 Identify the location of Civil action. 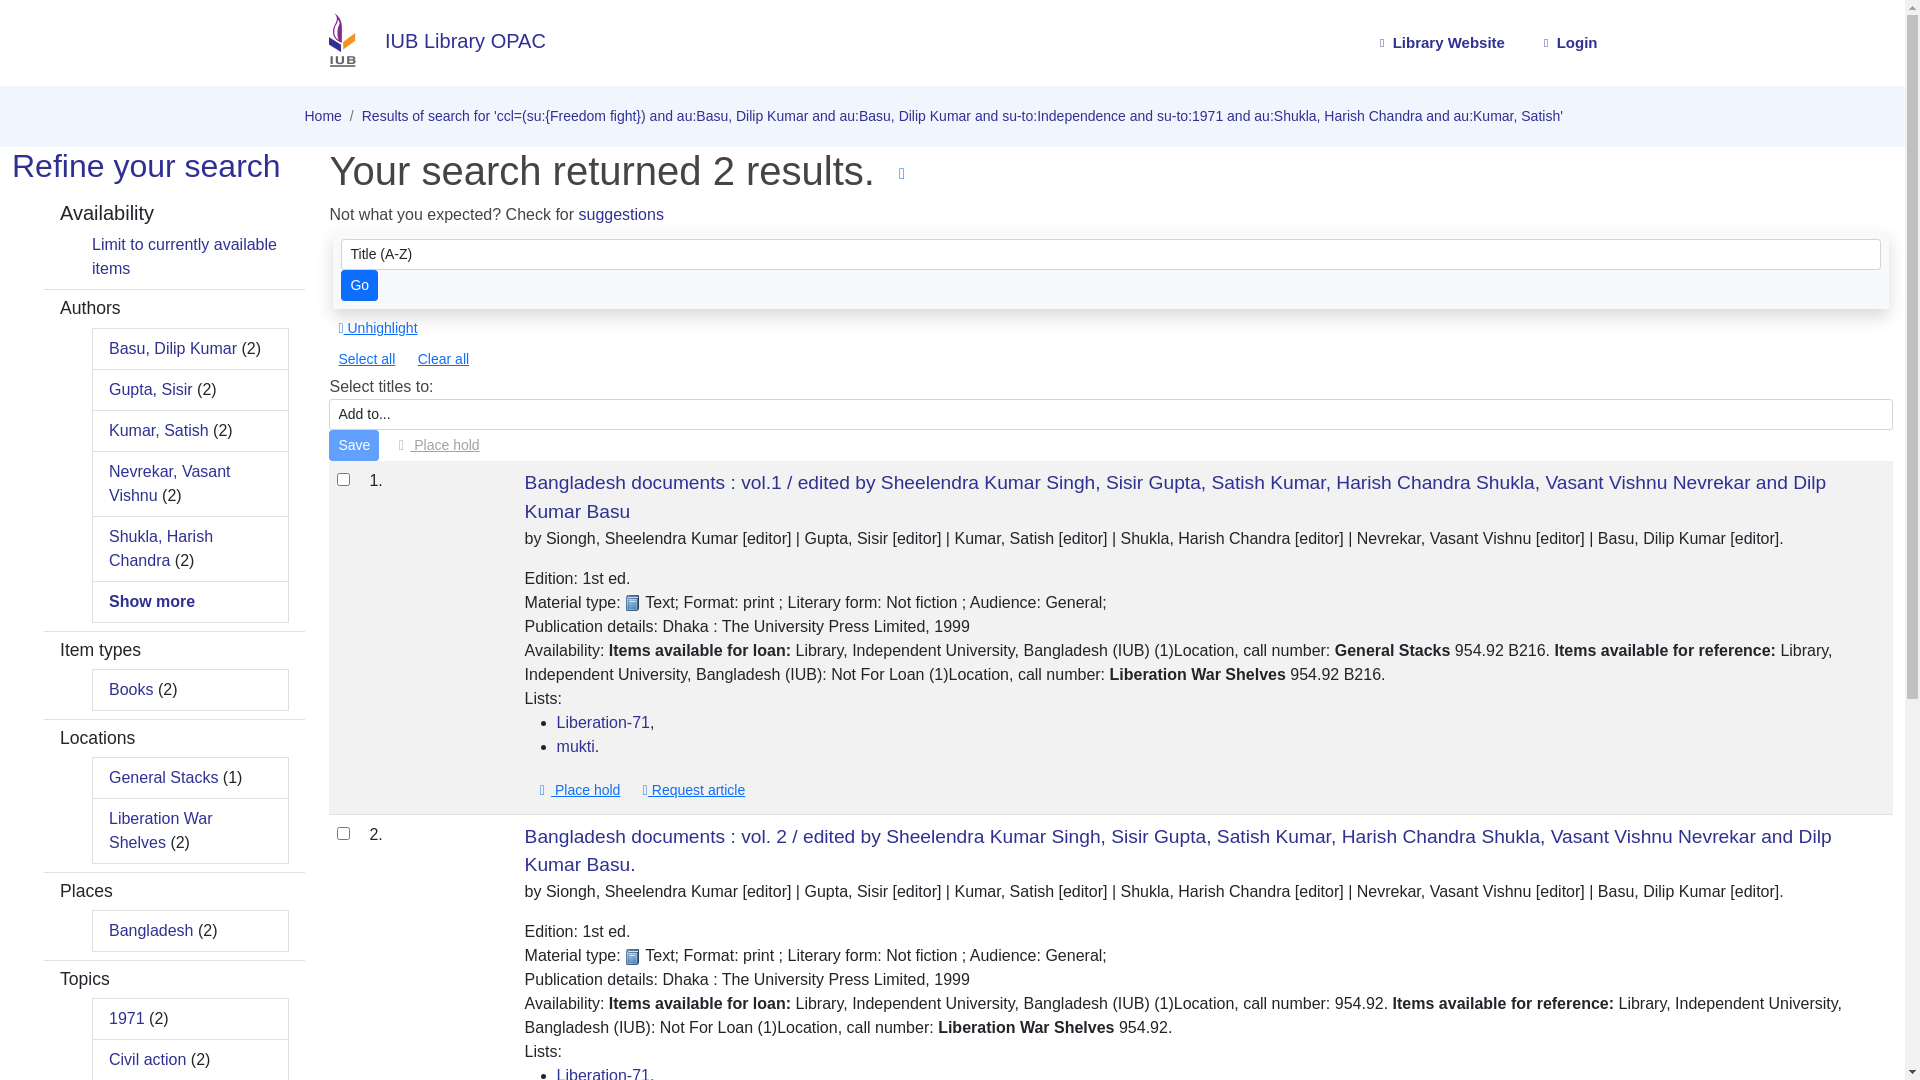
(148, 1060).